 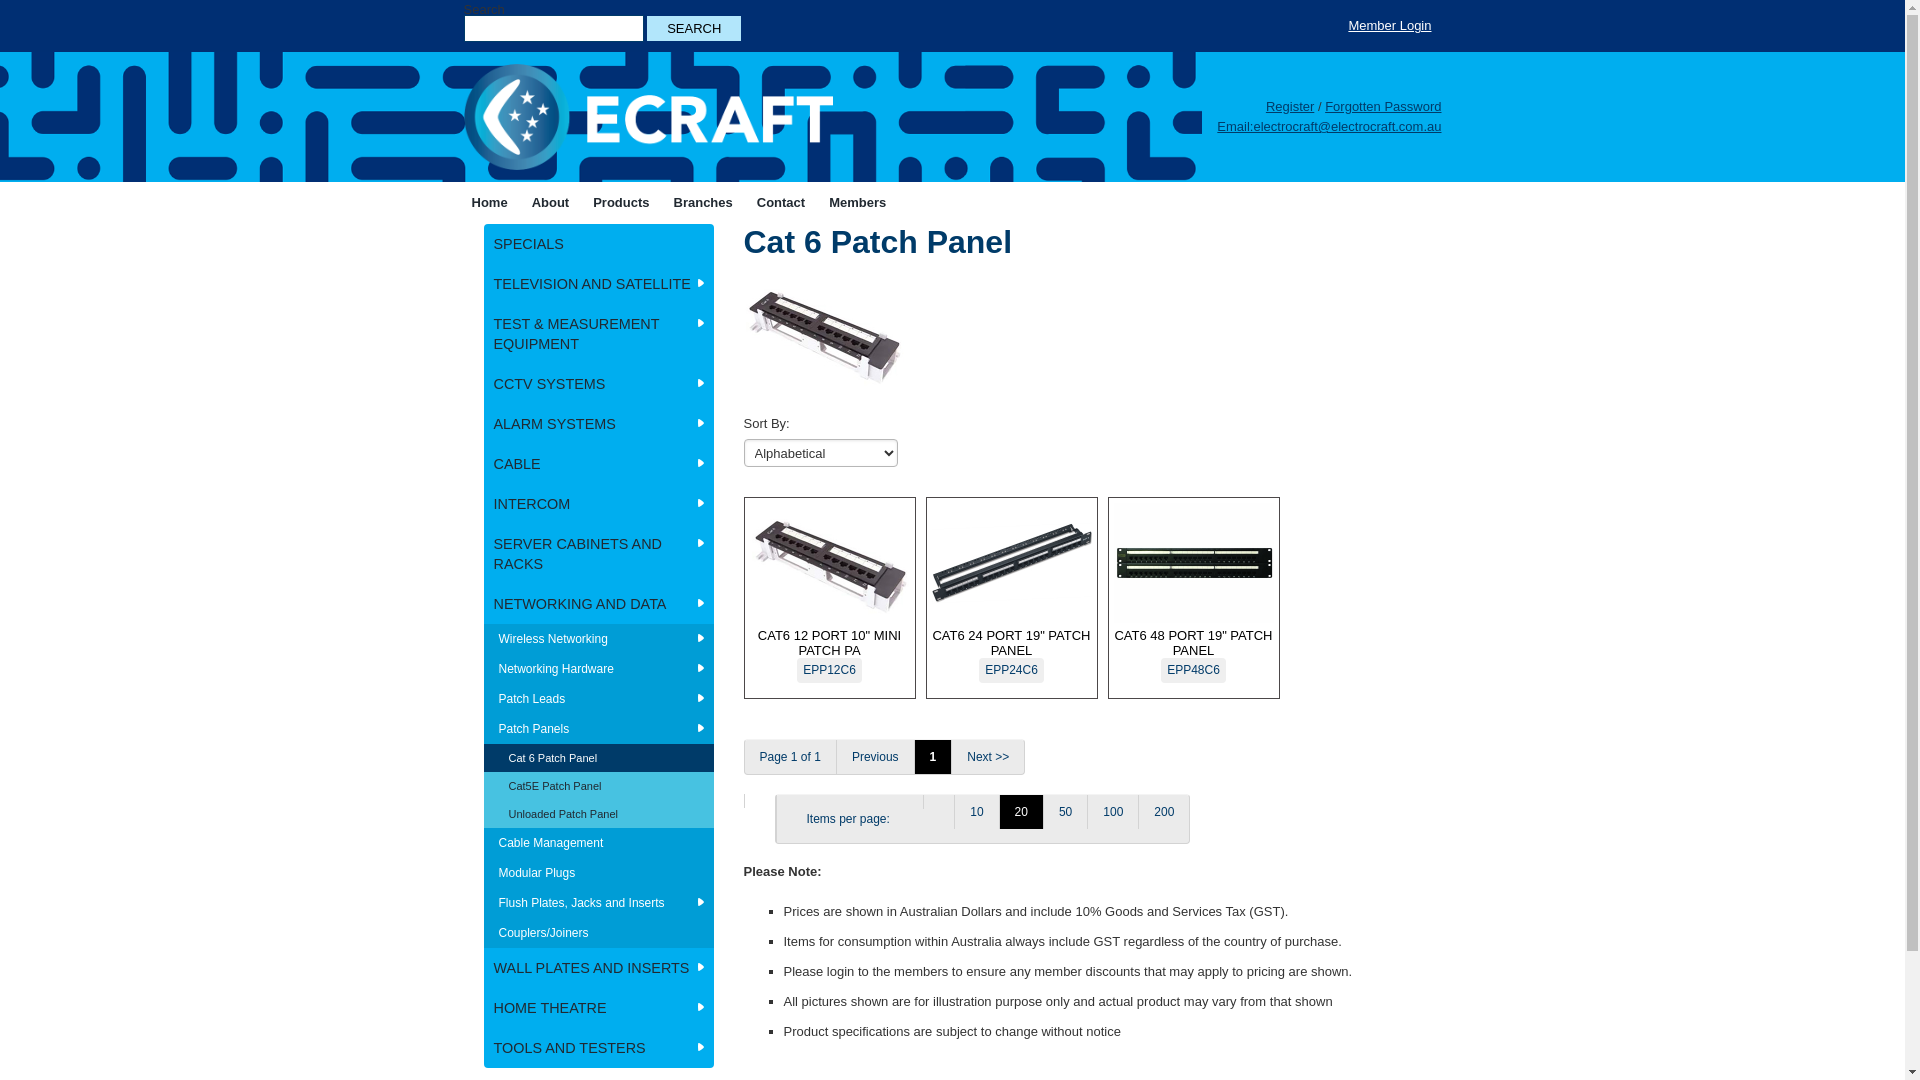 What do you see at coordinates (1112, 812) in the screenshot?
I see `100` at bounding box center [1112, 812].